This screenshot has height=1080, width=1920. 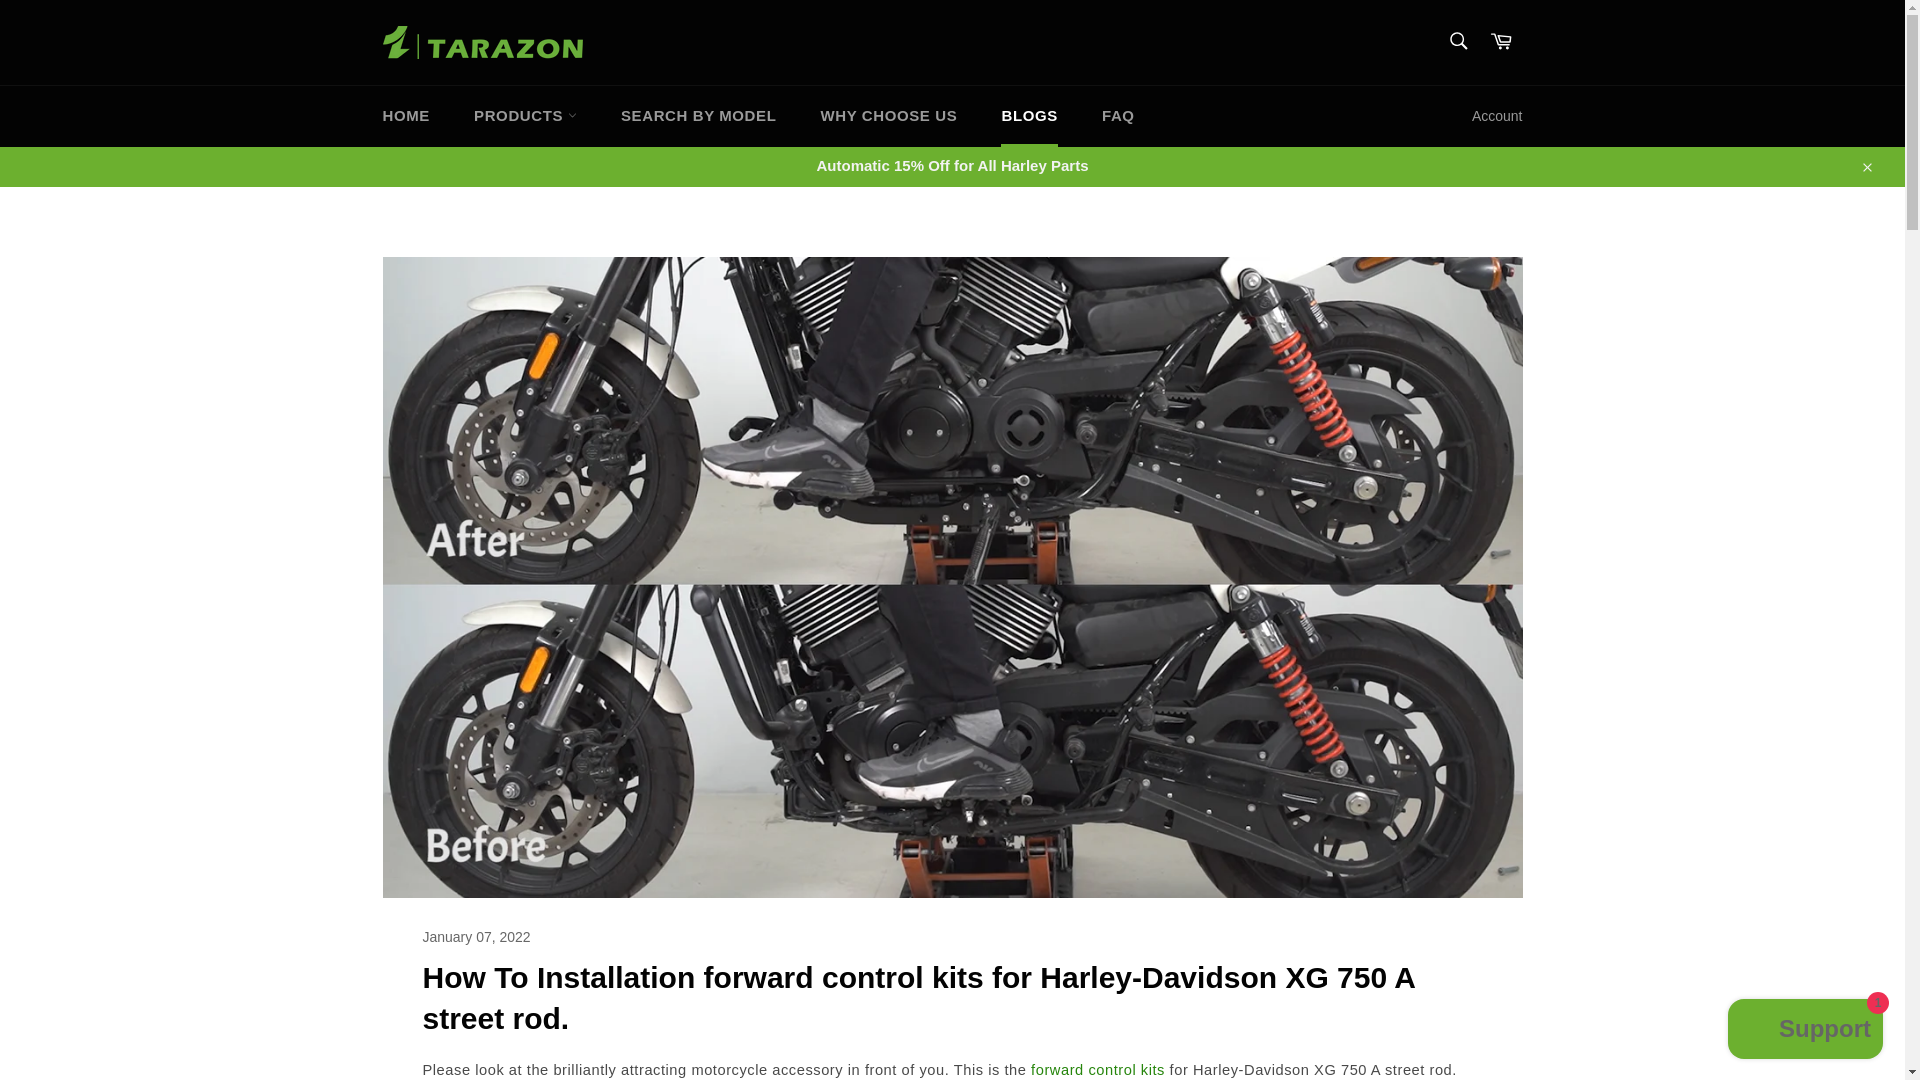 I want to click on Cart, so click(x=1501, y=42).